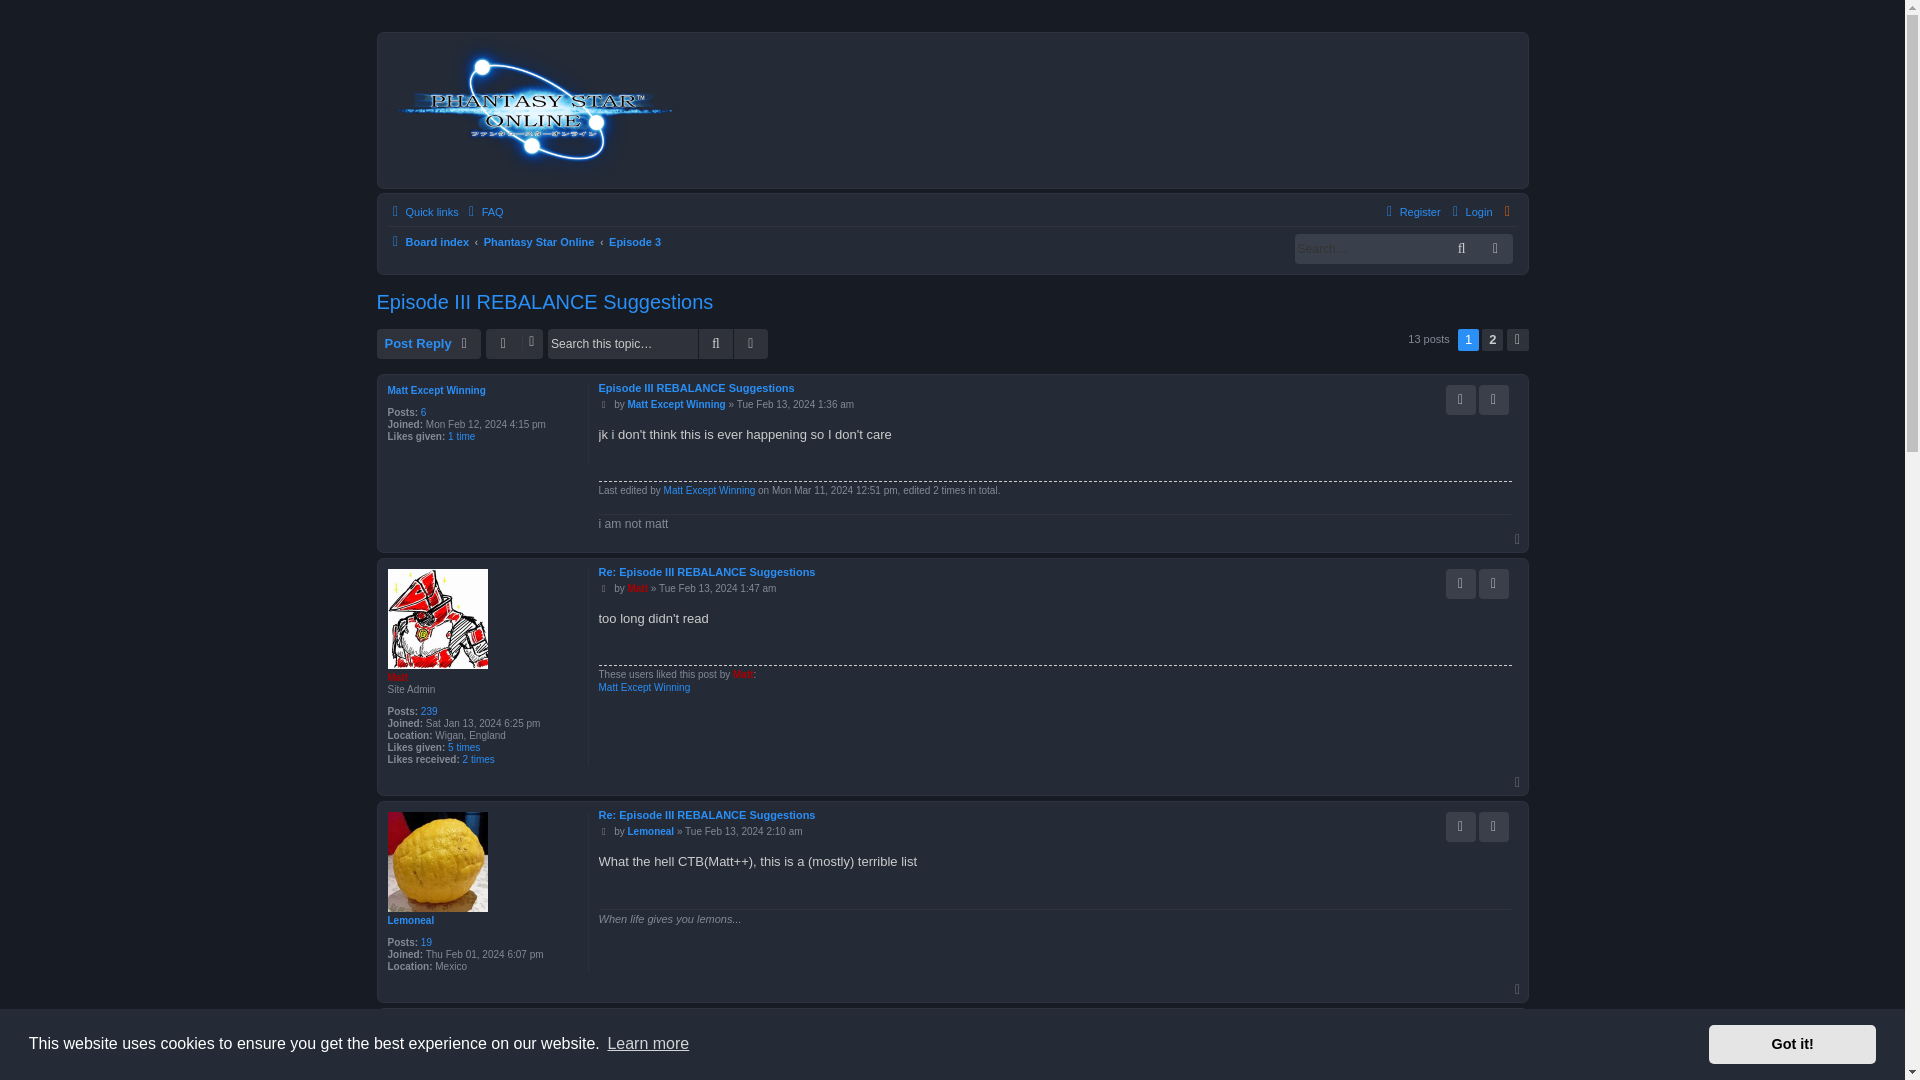 The image size is (1920, 1080). What do you see at coordinates (634, 242) in the screenshot?
I see `Episode 3` at bounding box center [634, 242].